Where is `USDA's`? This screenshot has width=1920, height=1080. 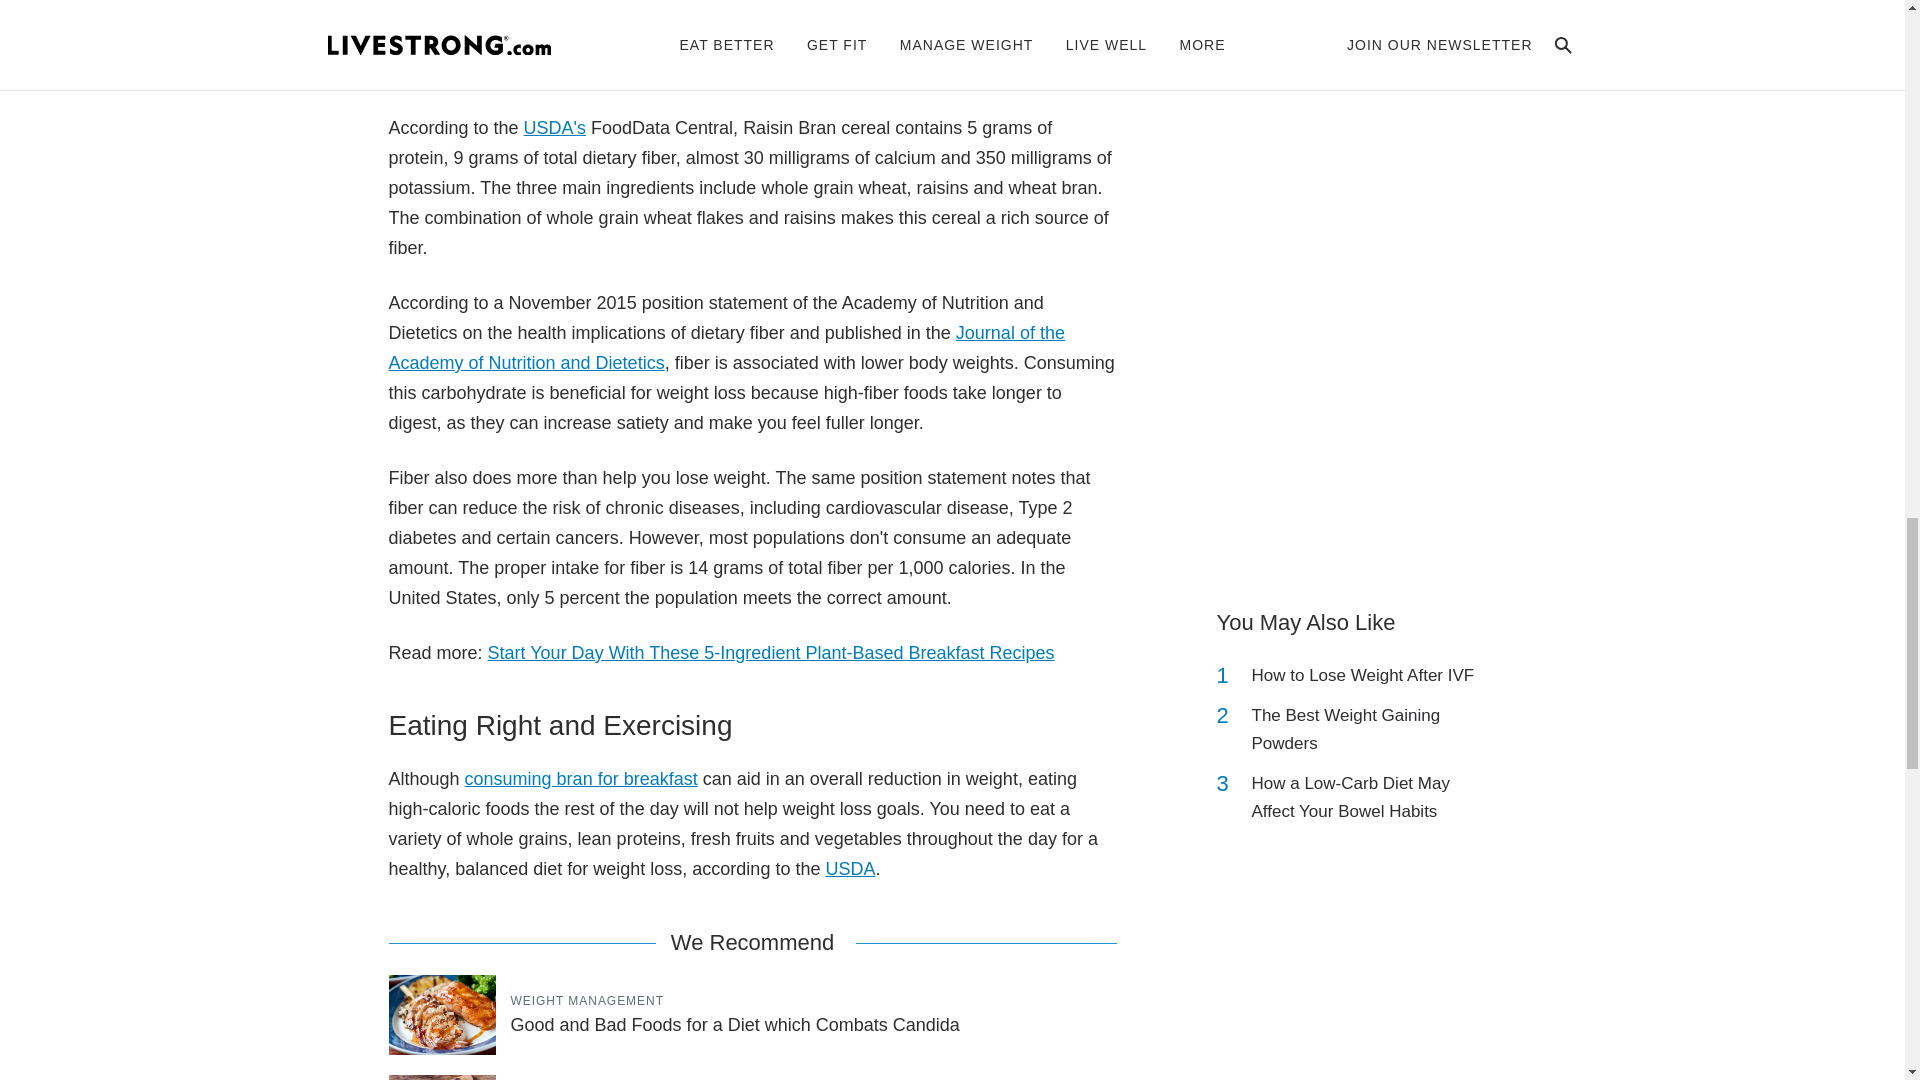
USDA's is located at coordinates (554, 128).